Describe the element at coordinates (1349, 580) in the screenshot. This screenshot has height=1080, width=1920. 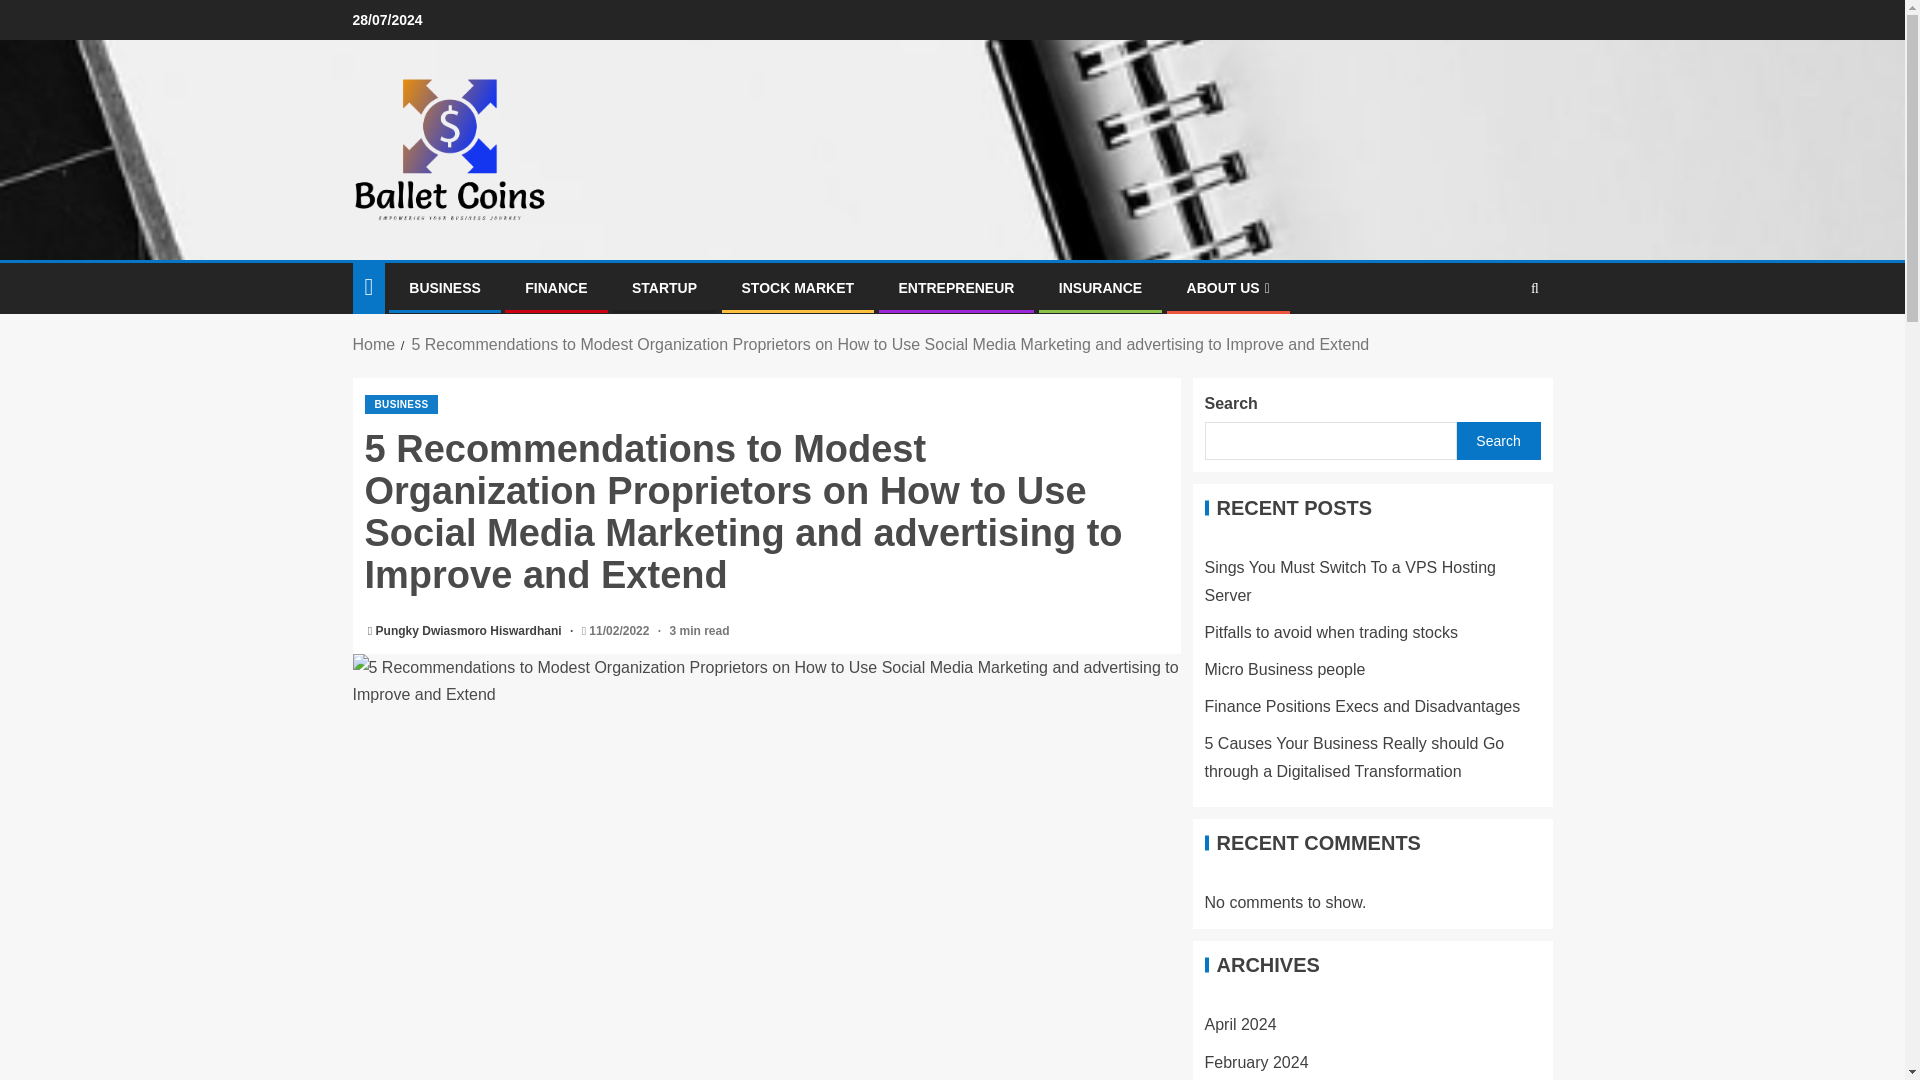
I see `Sings You Must Switch To a VPS Hosting Server` at that location.